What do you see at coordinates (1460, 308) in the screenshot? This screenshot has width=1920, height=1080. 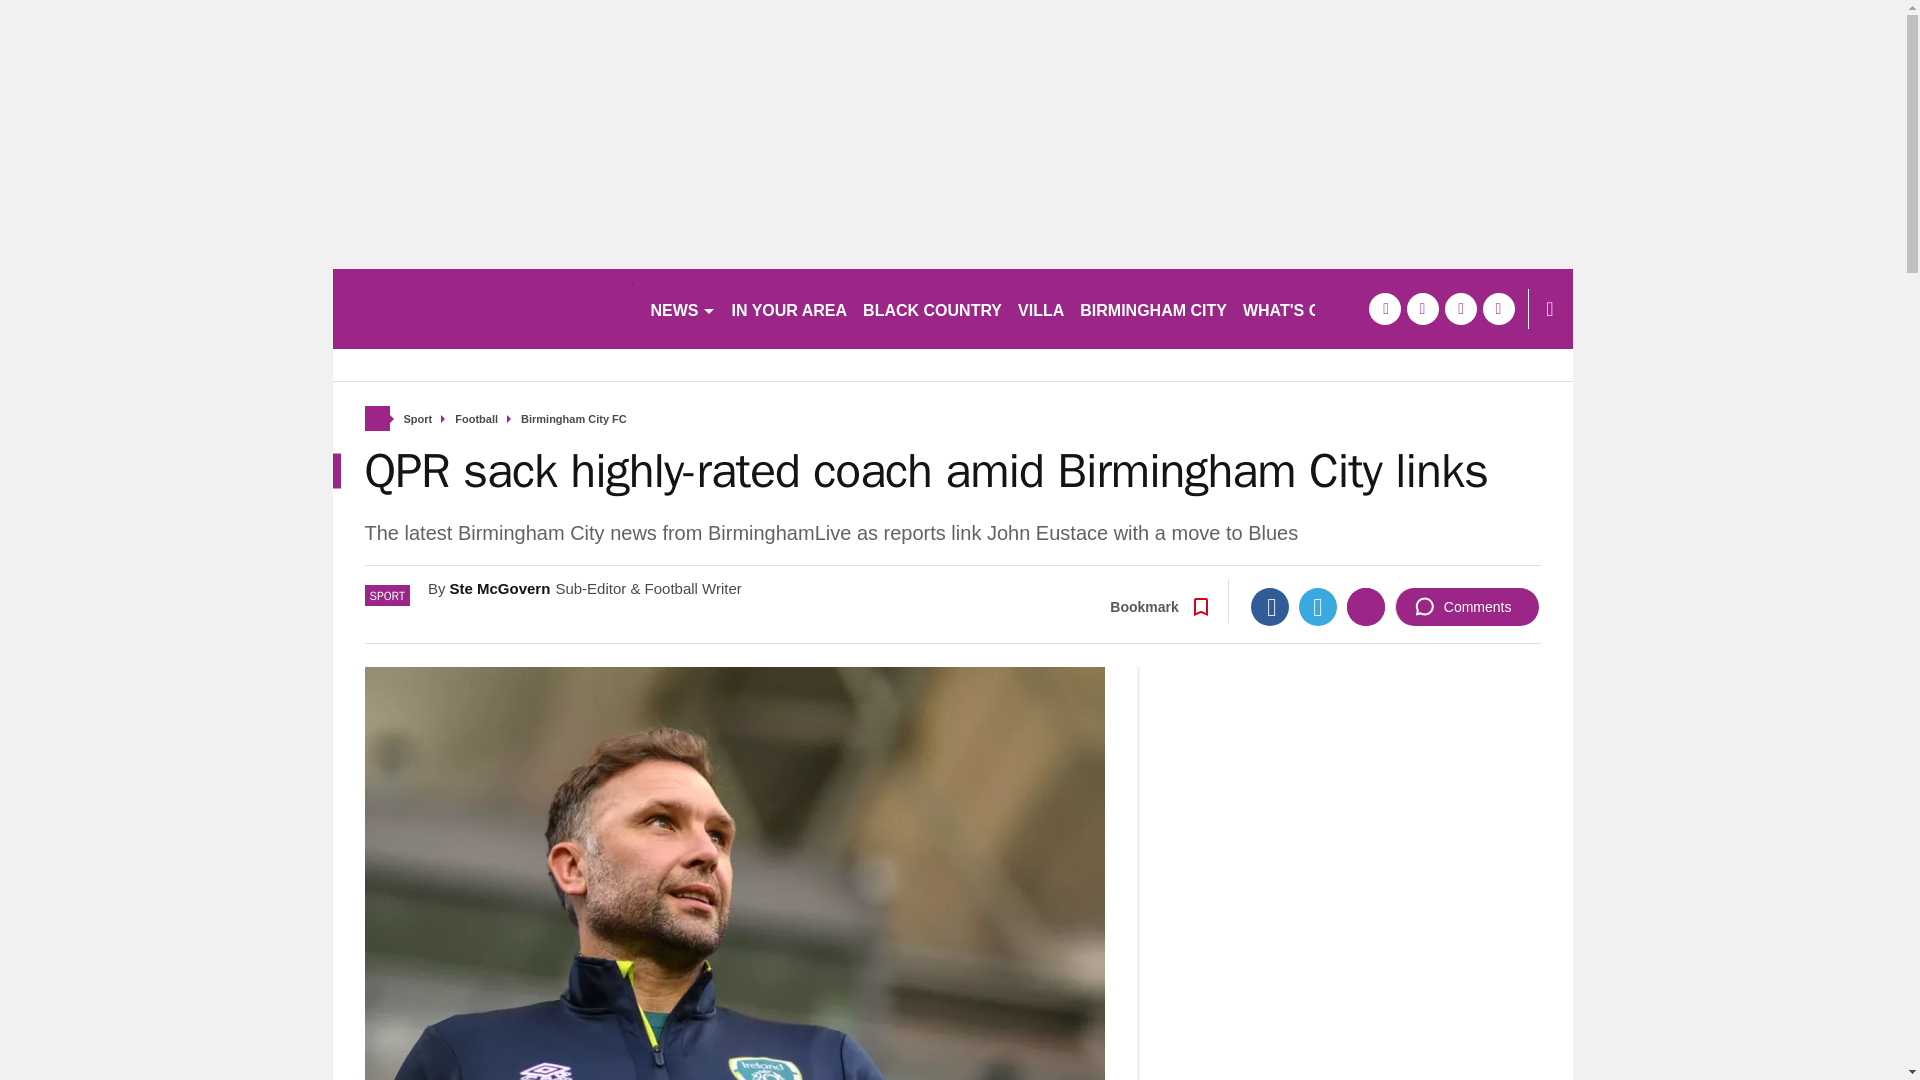 I see `tiktok` at bounding box center [1460, 308].